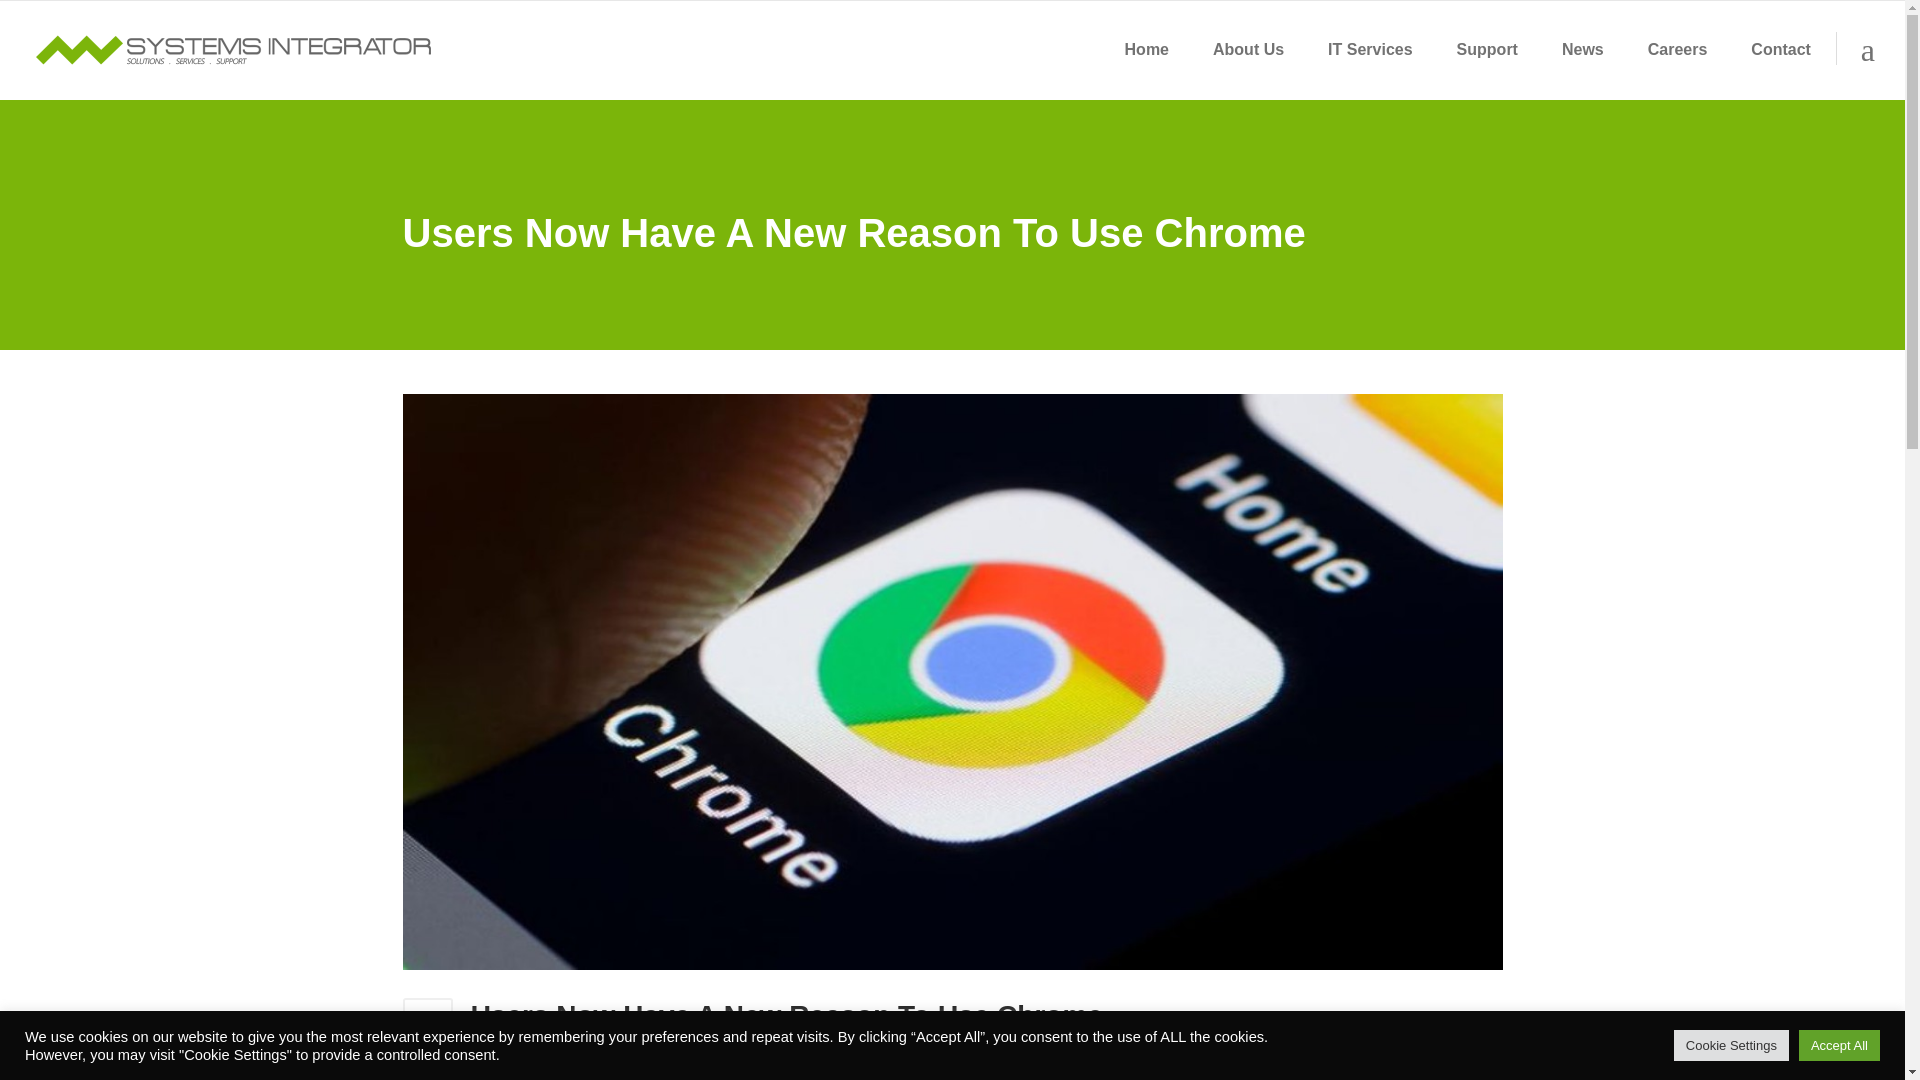  Describe the element at coordinates (1370, 50) in the screenshot. I see `IT Services` at that location.